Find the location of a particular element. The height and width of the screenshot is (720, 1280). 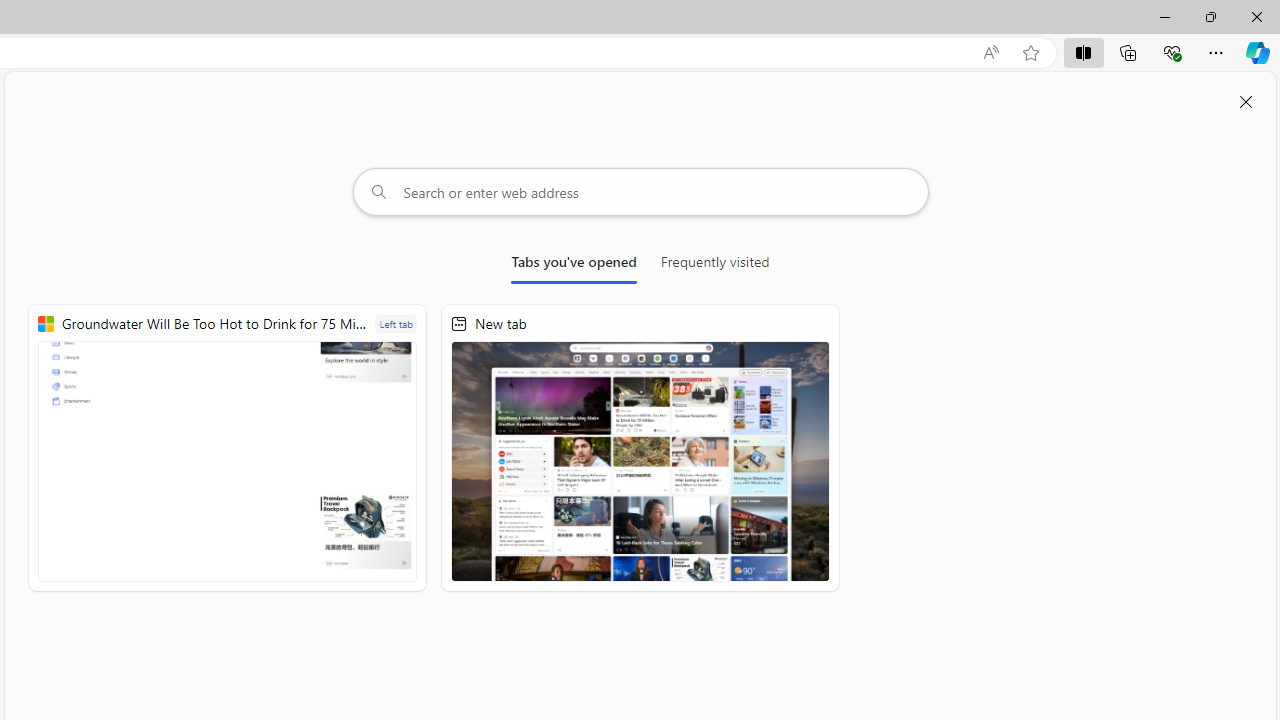

Restore is located at coordinates (1210, 16).